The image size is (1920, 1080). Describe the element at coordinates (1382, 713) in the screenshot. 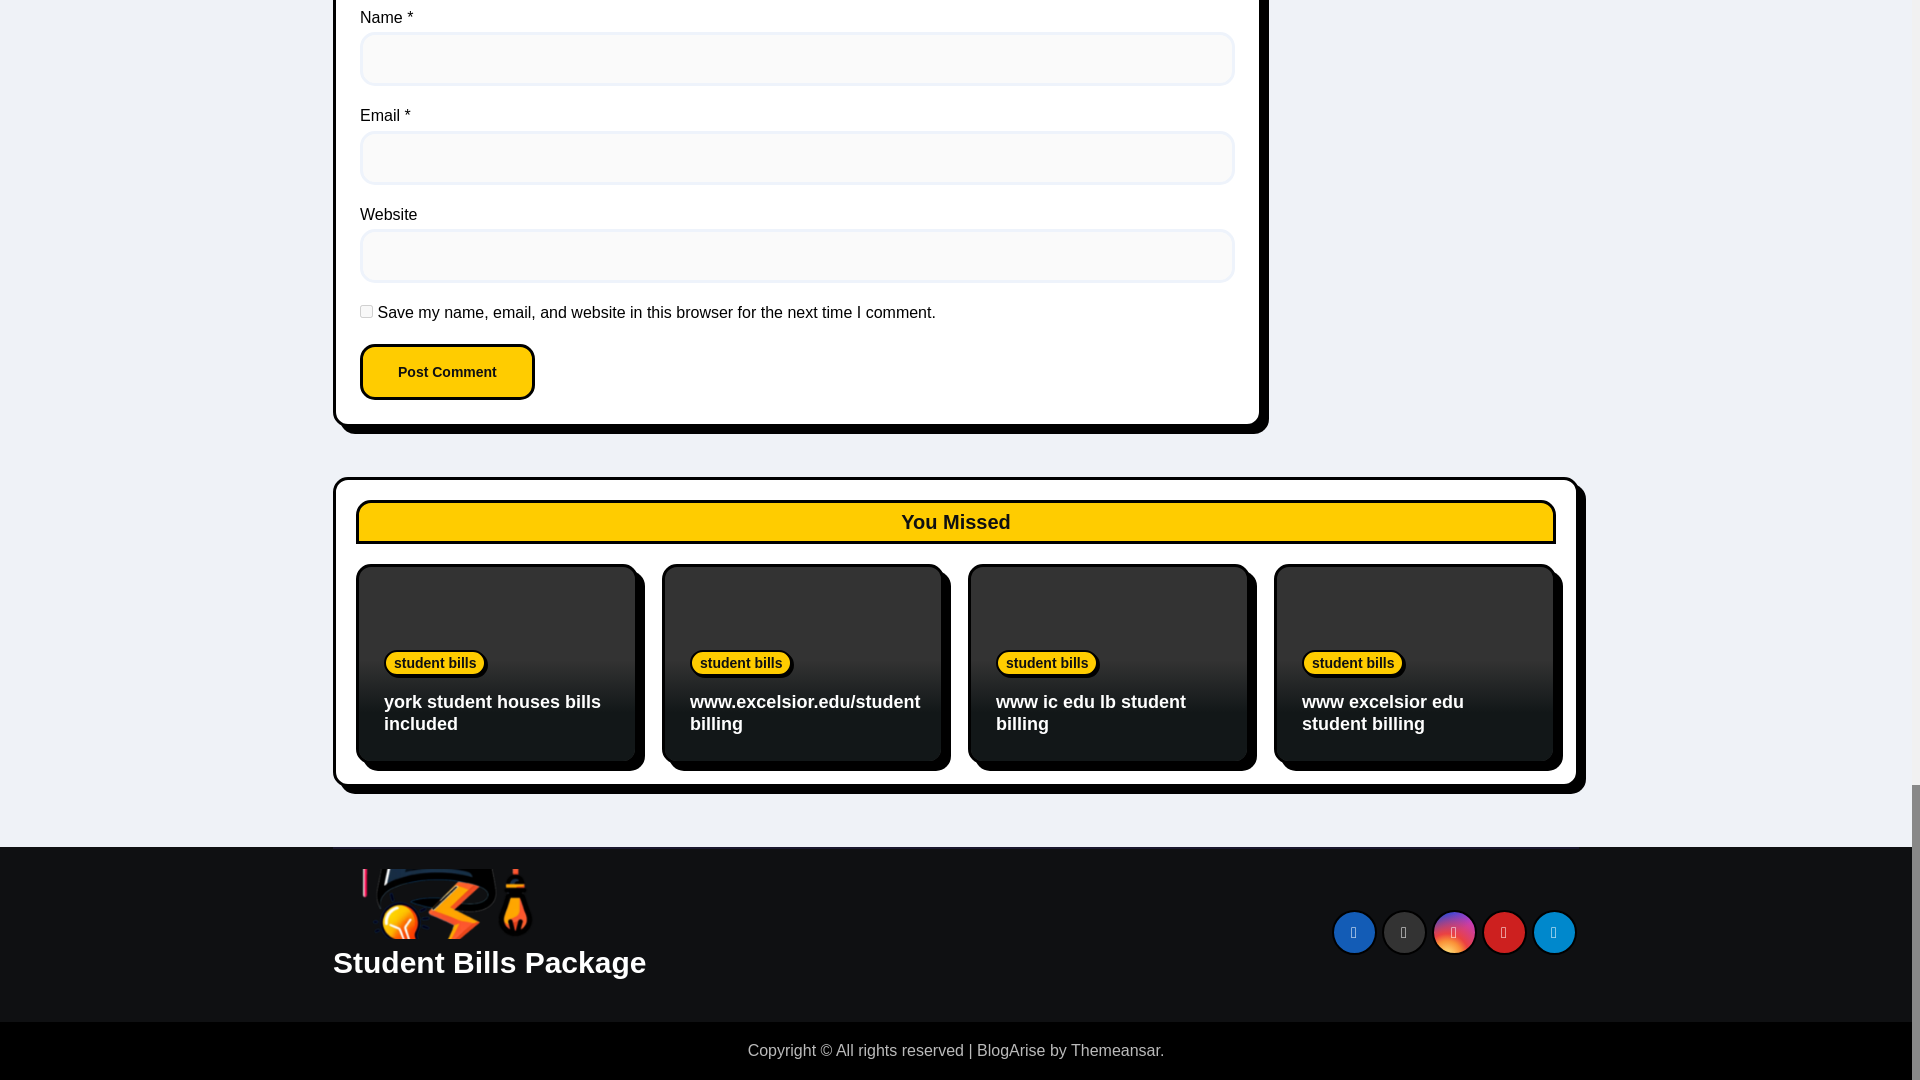

I see `Permalink to: www excelsior edu student billing` at that location.